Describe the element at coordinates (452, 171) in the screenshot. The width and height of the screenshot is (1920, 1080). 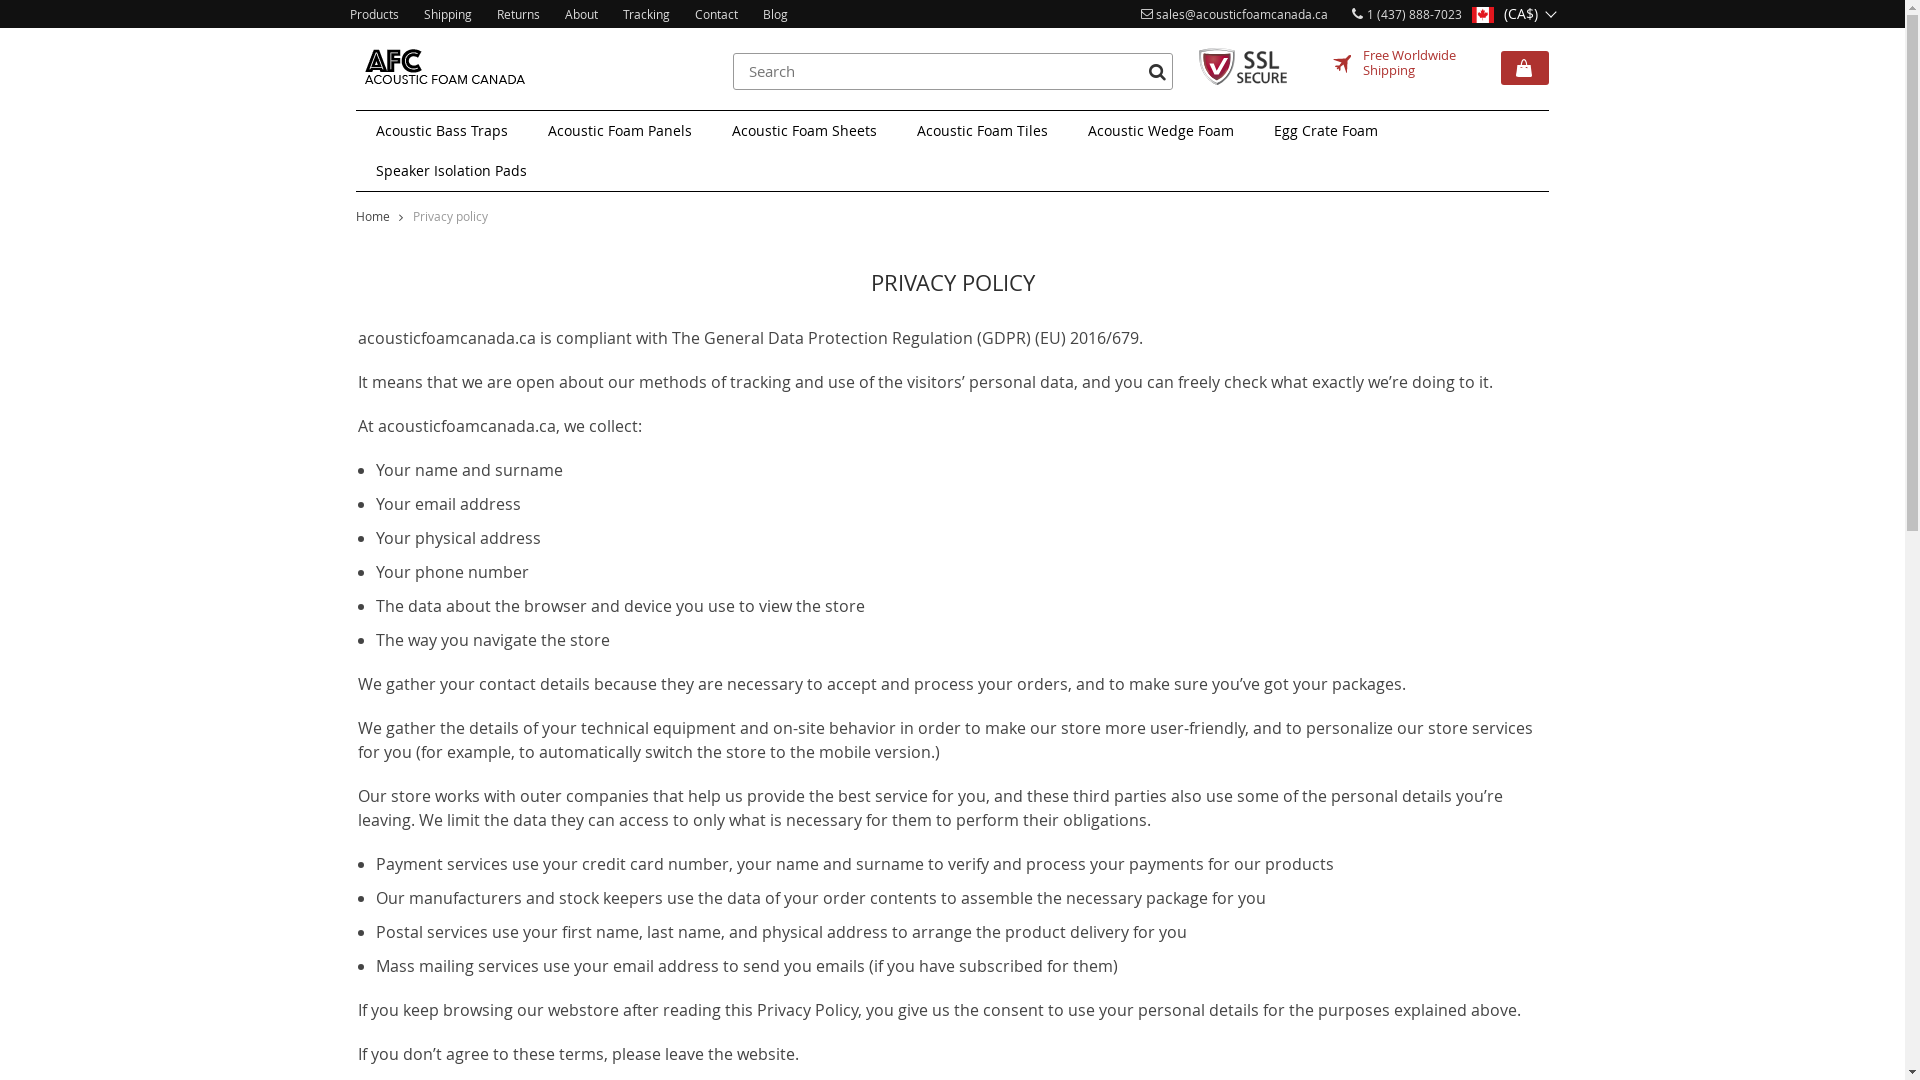
I see `Speaker Isolation Pads` at that location.